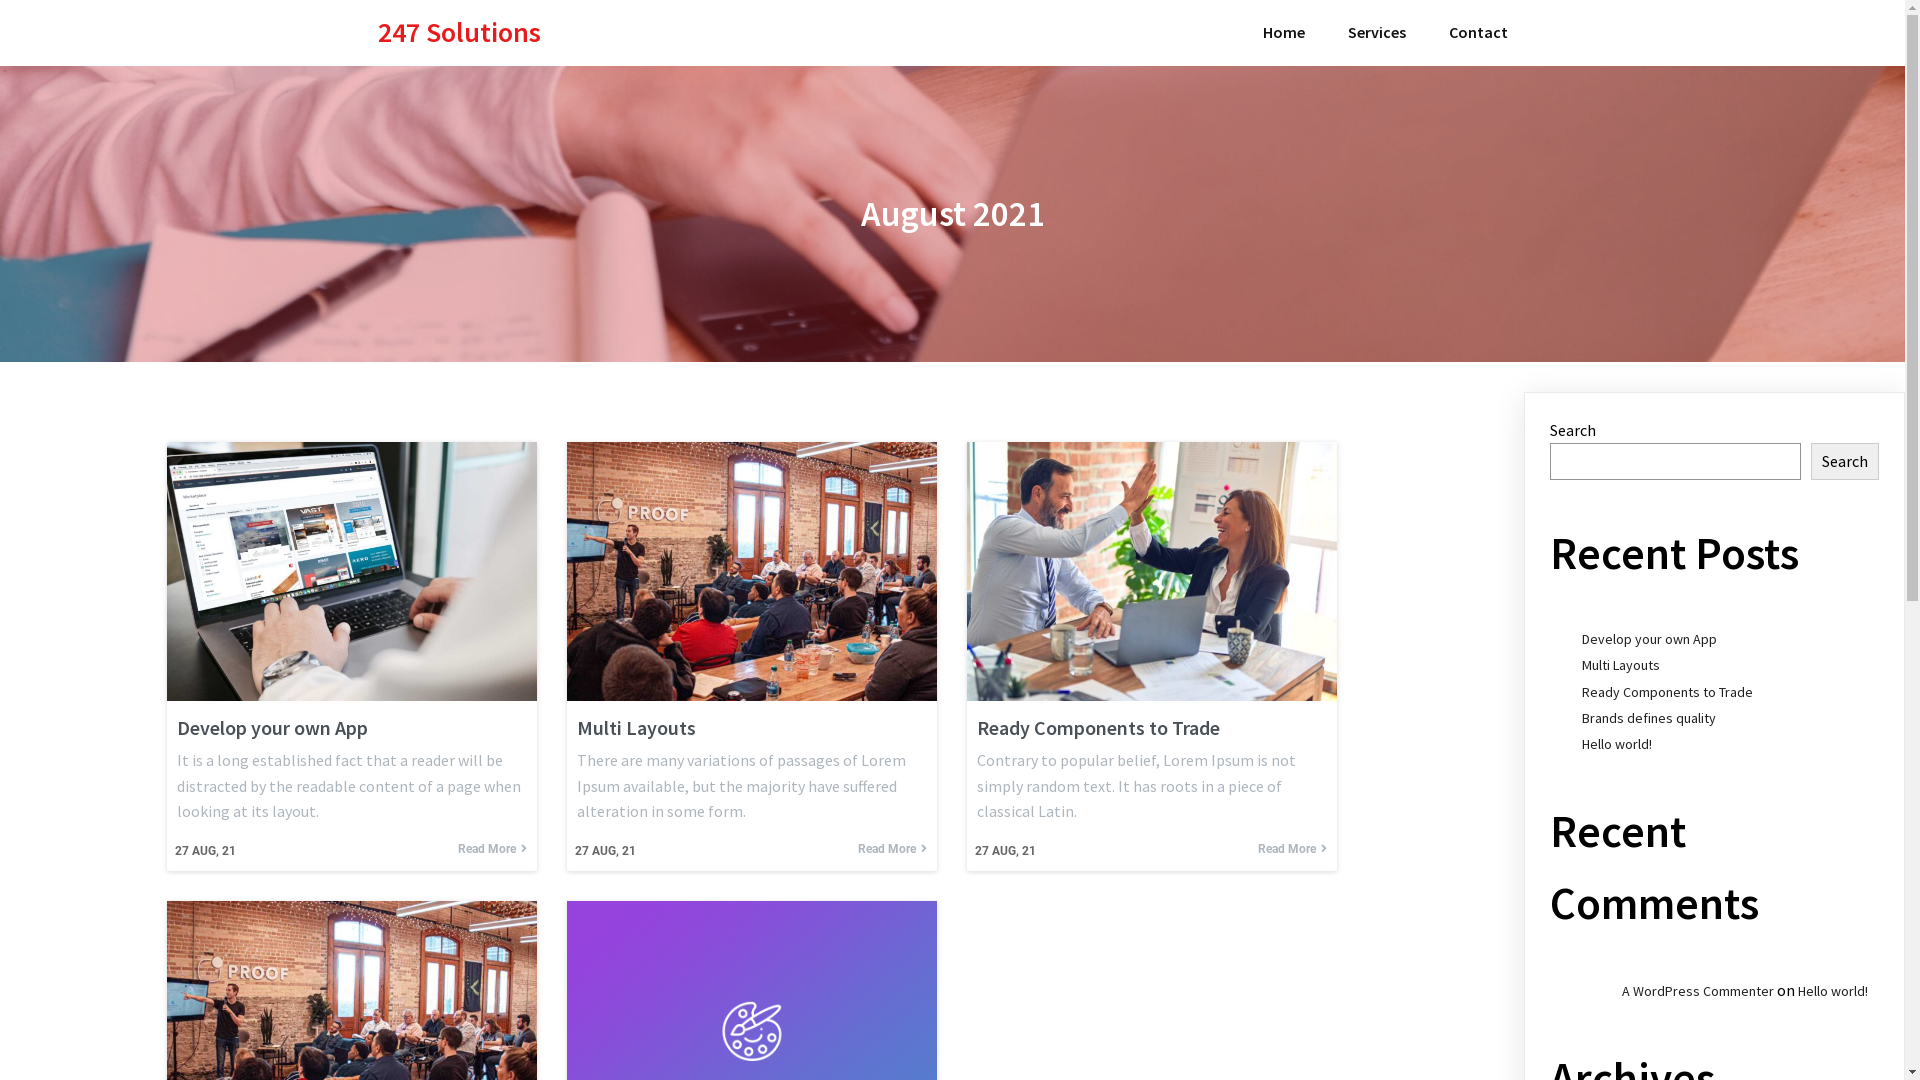  Describe the element at coordinates (1152, 728) in the screenshot. I see `Ready Components to Trade` at that location.